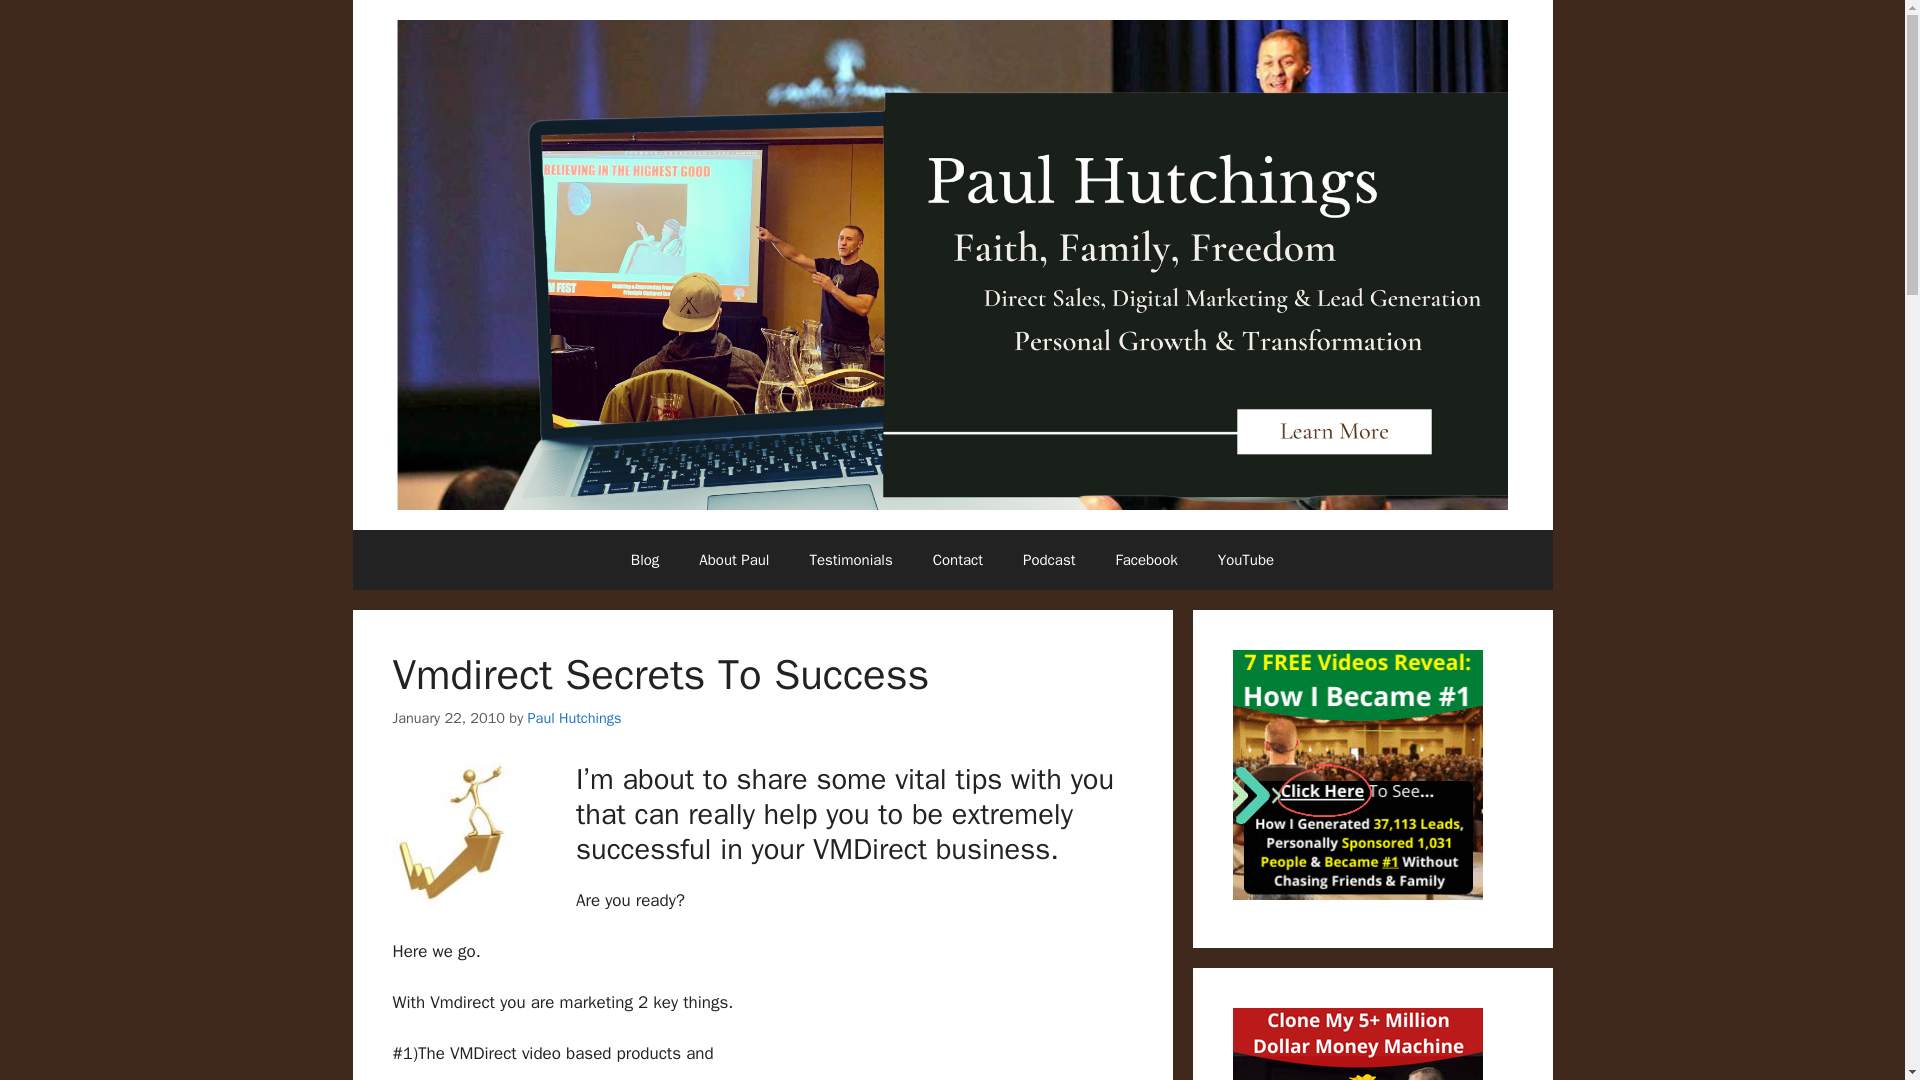  I want to click on Paul Hutchings, so click(575, 717).